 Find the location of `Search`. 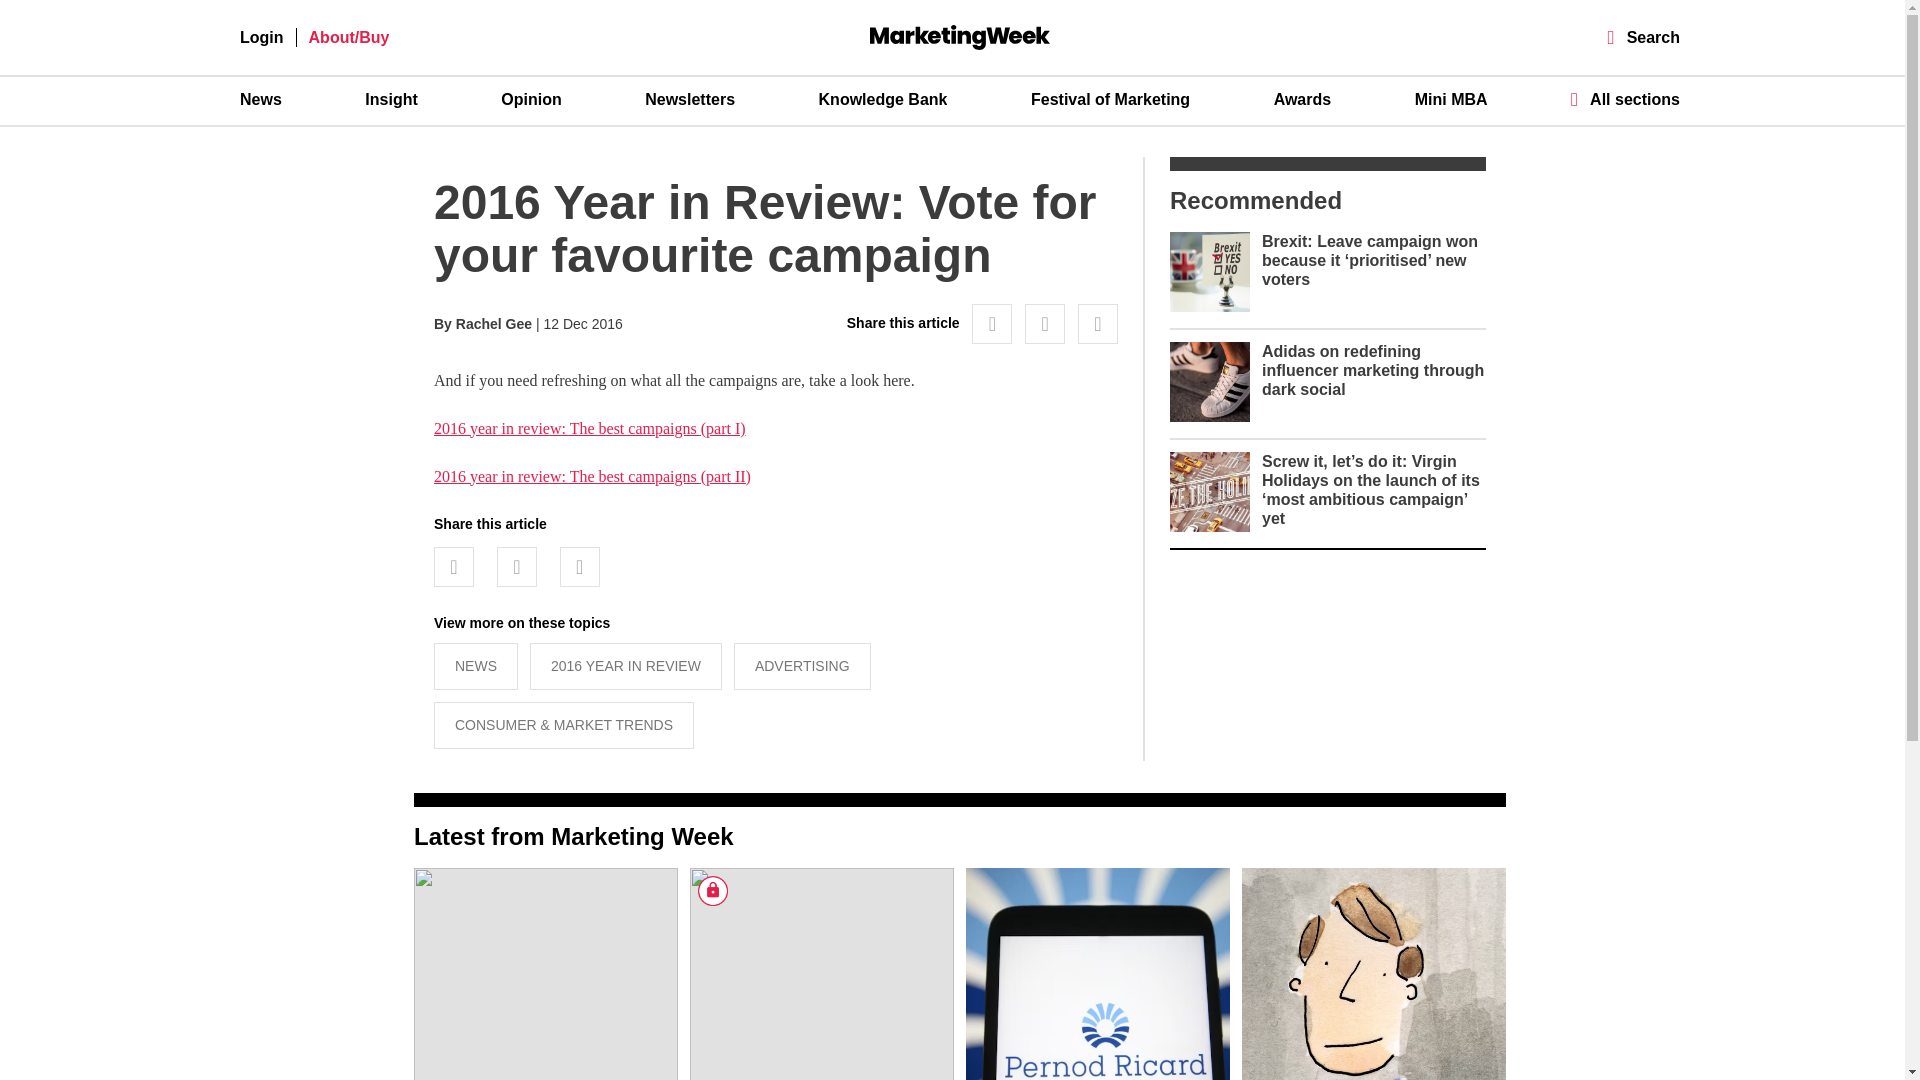

Search is located at coordinates (1644, 38).